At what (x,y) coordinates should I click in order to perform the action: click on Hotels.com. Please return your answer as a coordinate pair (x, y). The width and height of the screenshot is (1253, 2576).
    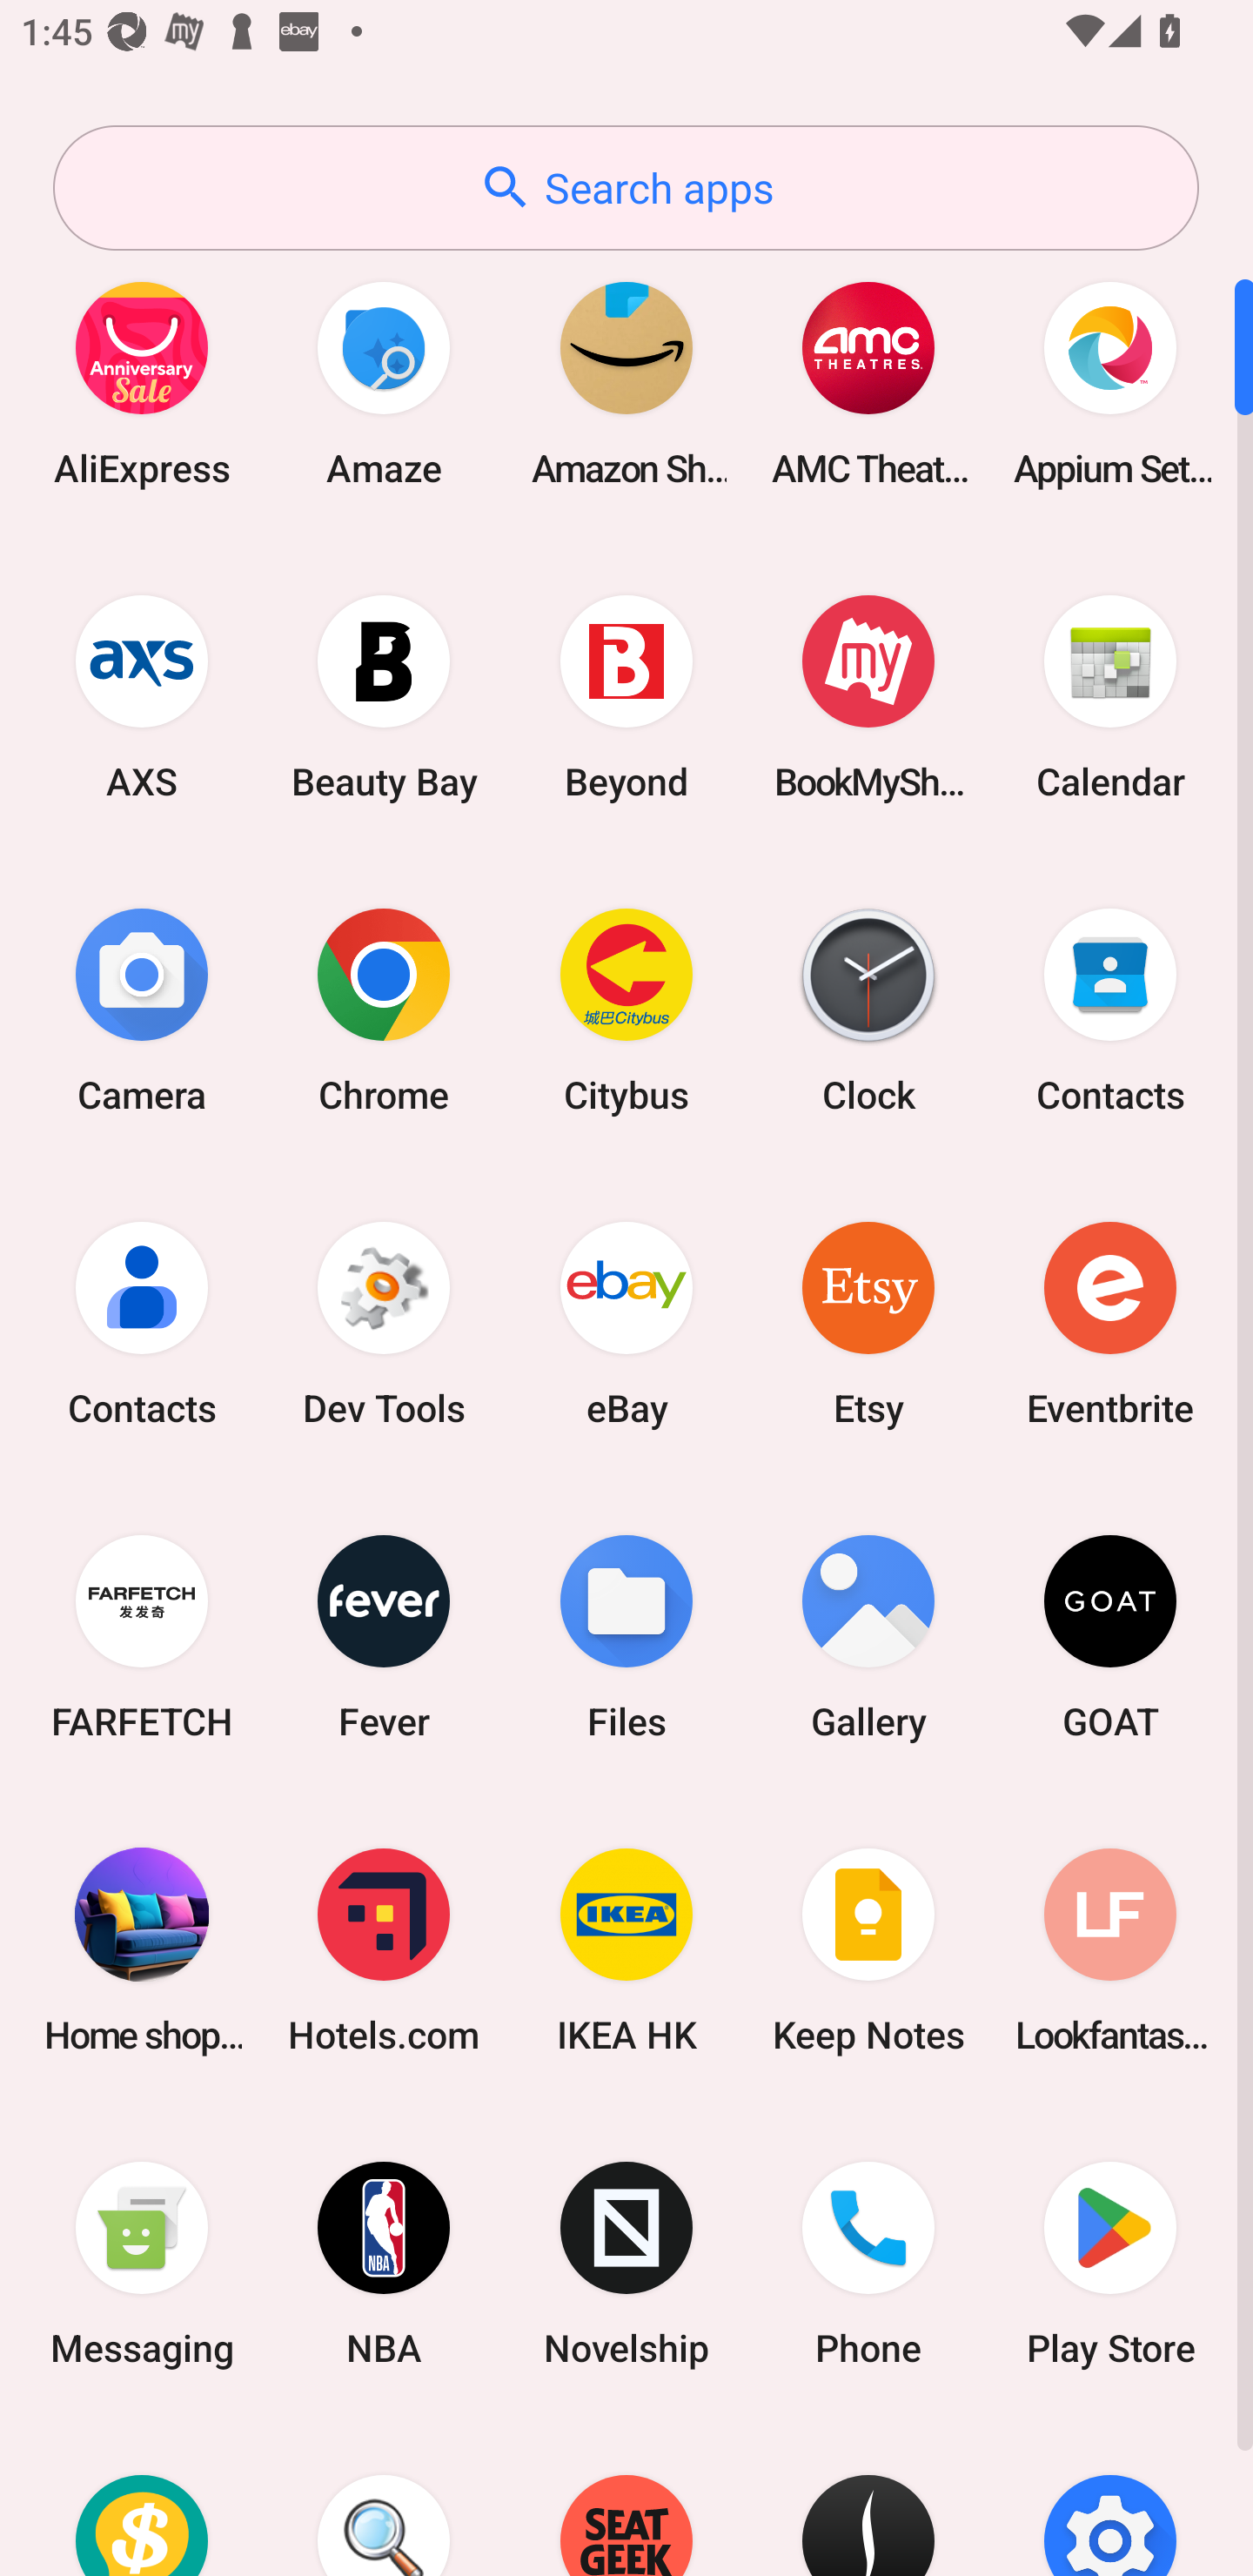
    Looking at the image, I should click on (384, 1949).